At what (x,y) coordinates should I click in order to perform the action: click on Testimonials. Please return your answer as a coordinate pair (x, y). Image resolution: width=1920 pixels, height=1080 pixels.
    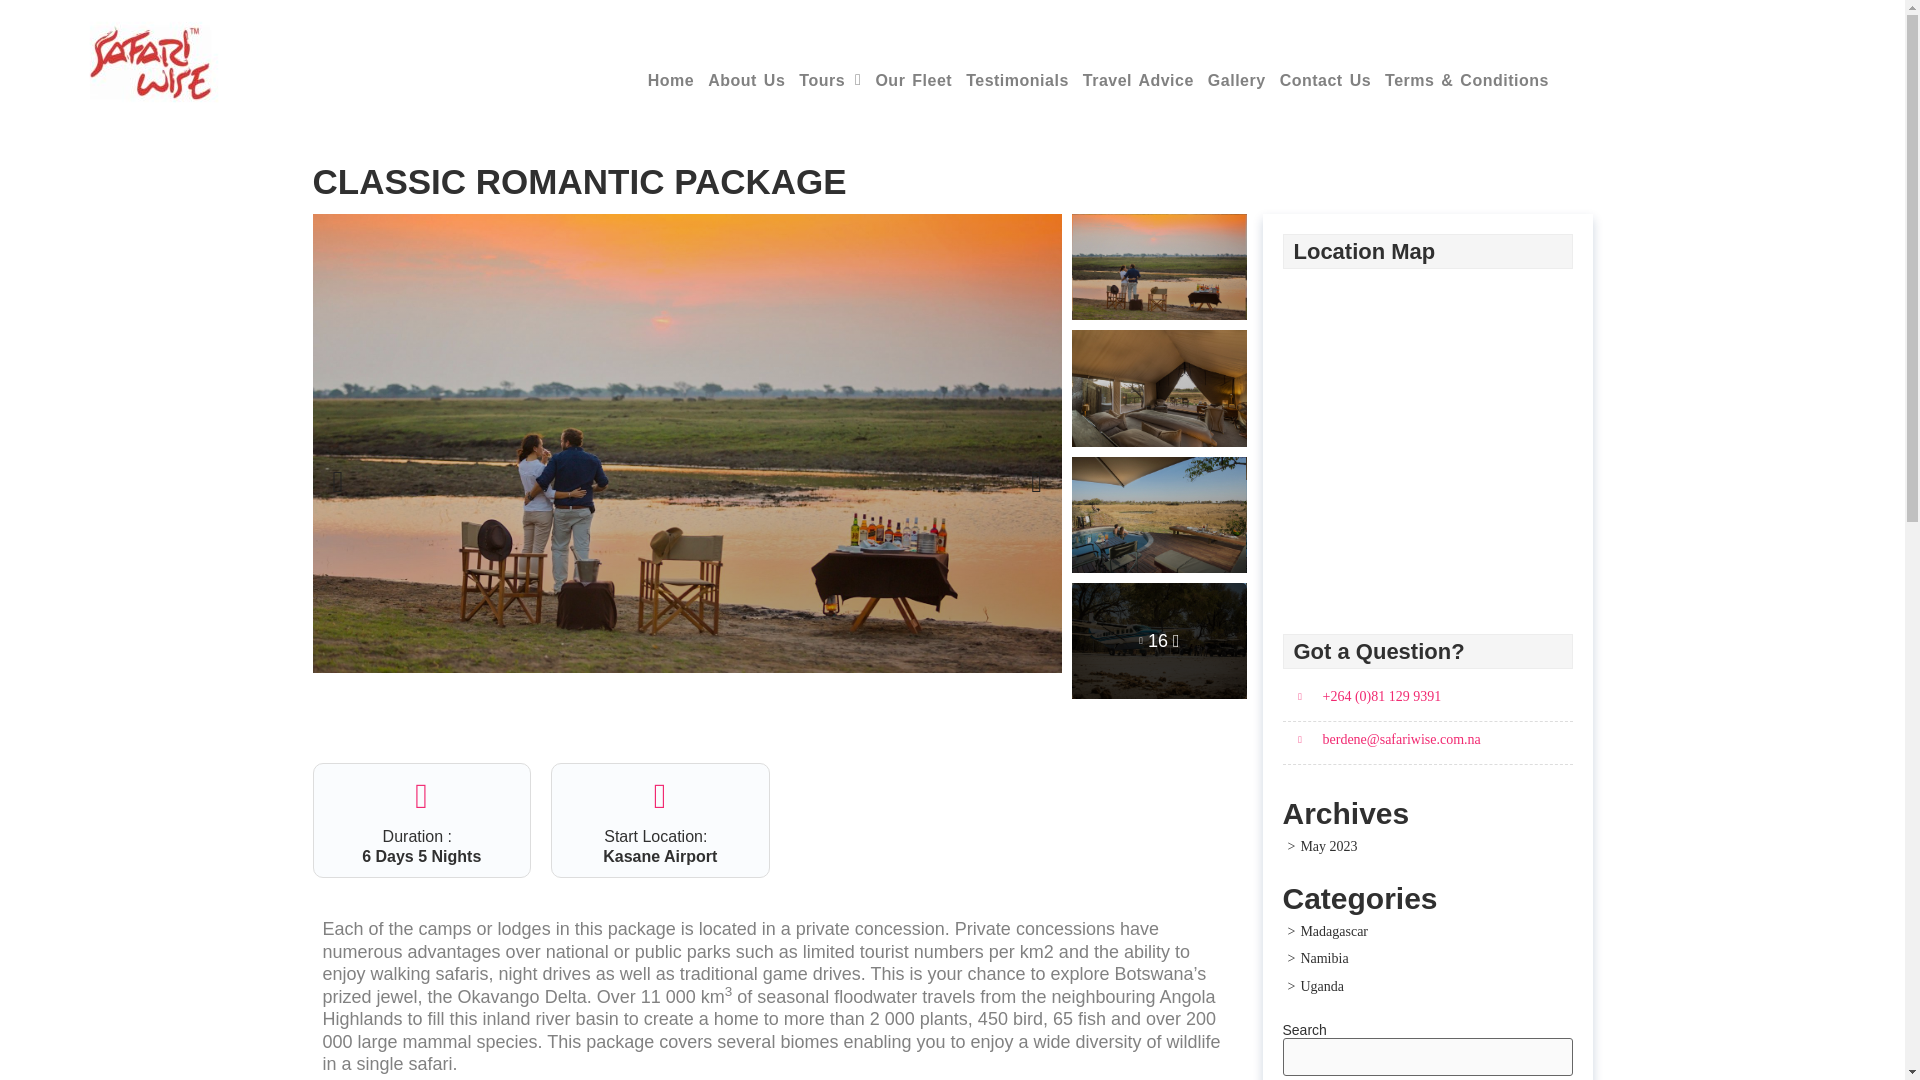
    Looking at the image, I should click on (1017, 80).